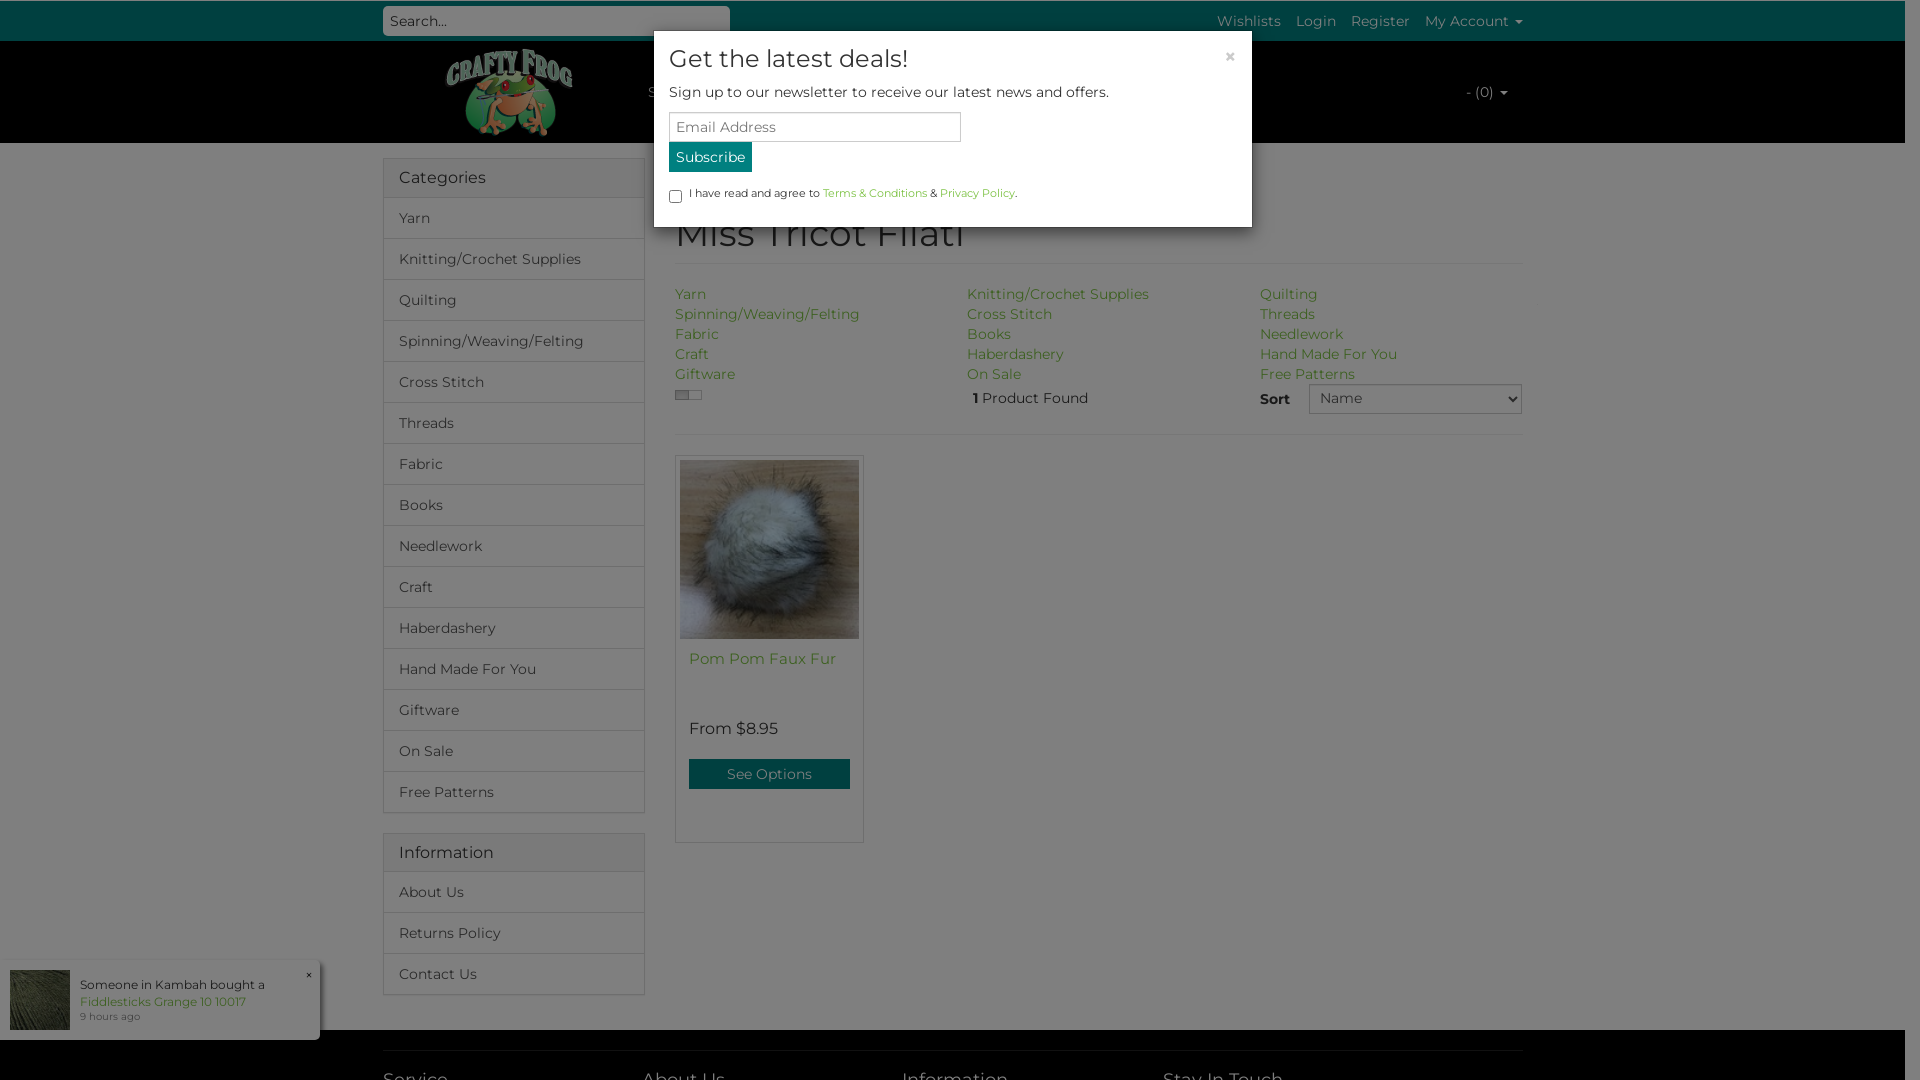  Describe the element at coordinates (762, 658) in the screenshot. I see `Pom Pom Faux Fur` at that location.